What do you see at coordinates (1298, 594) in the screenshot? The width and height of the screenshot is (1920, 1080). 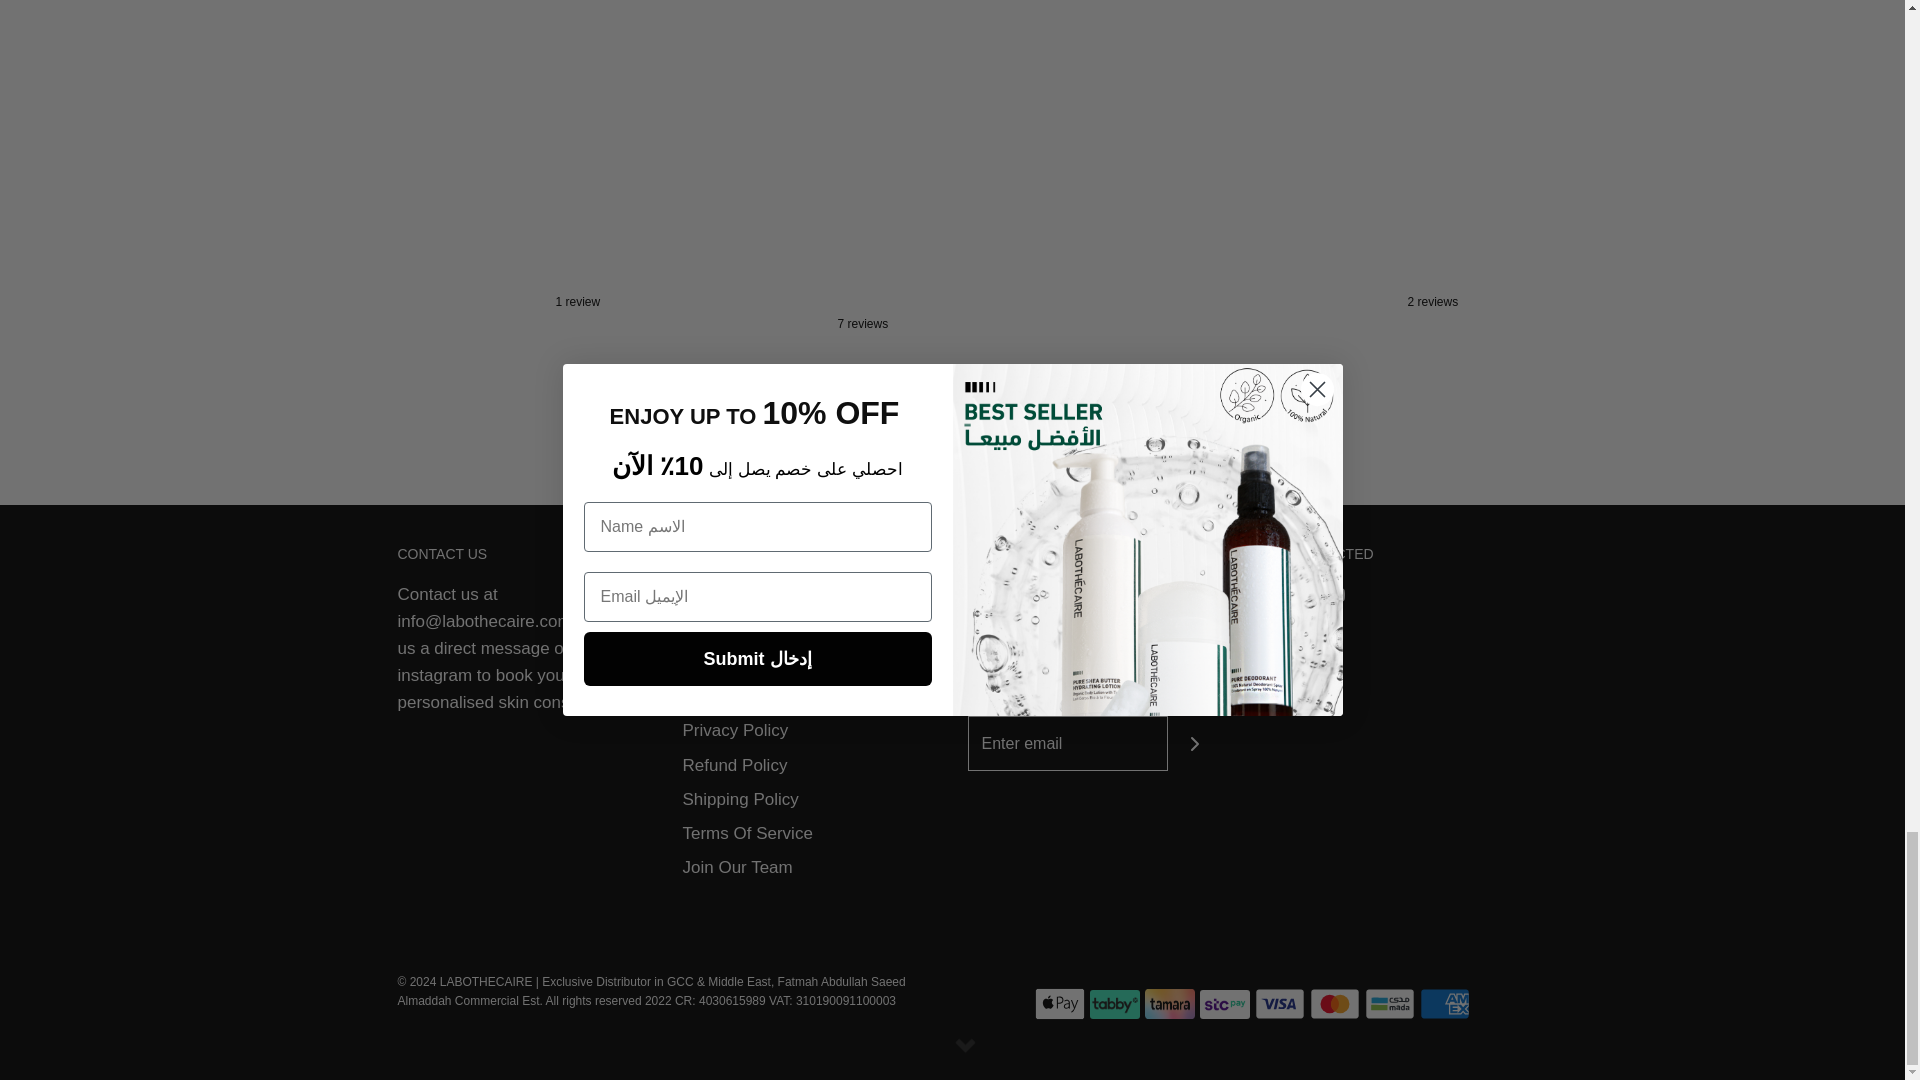 I see `Instagram icon` at bounding box center [1298, 594].